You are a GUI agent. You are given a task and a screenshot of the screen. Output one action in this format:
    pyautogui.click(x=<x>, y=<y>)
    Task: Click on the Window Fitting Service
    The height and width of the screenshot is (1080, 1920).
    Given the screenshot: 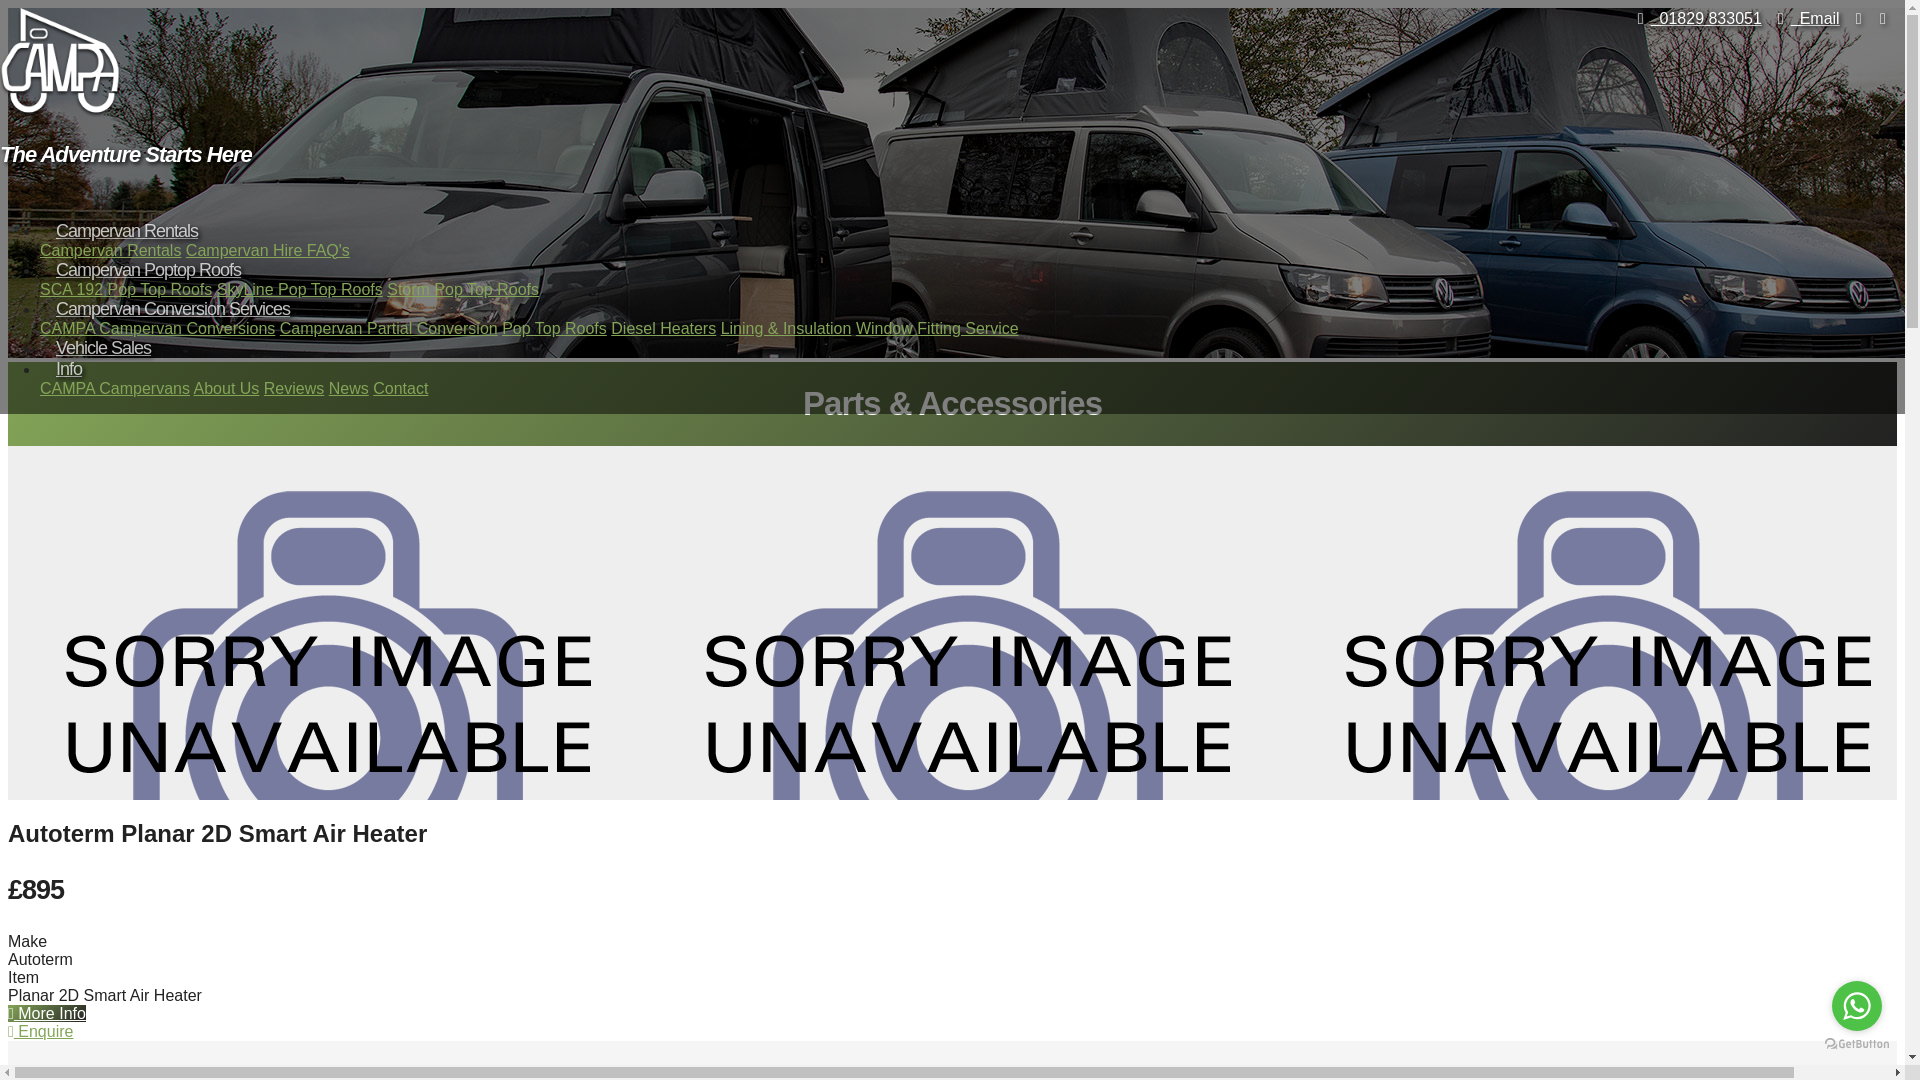 What is the action you would take?
    pyautogui.click(x=938, y=328)
    